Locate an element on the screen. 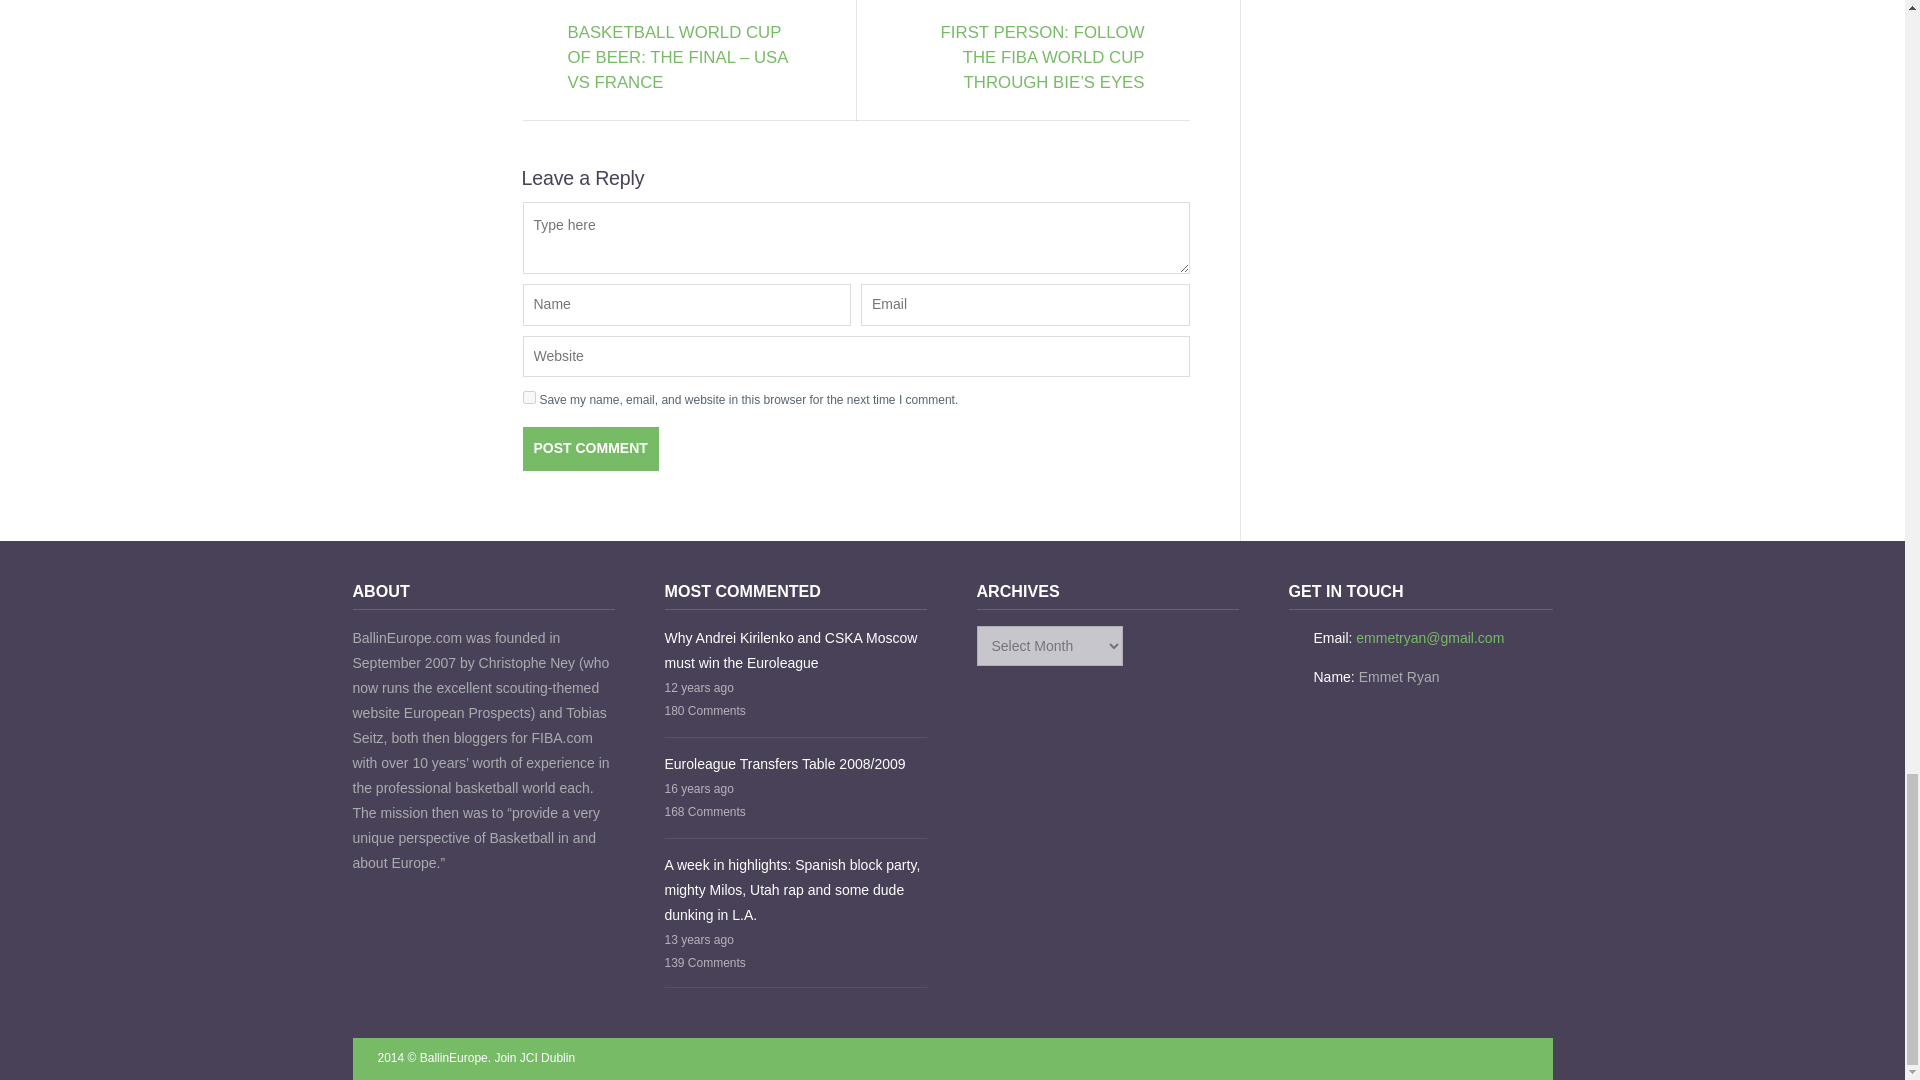  Post Comment is located at coordinates (590, 448).